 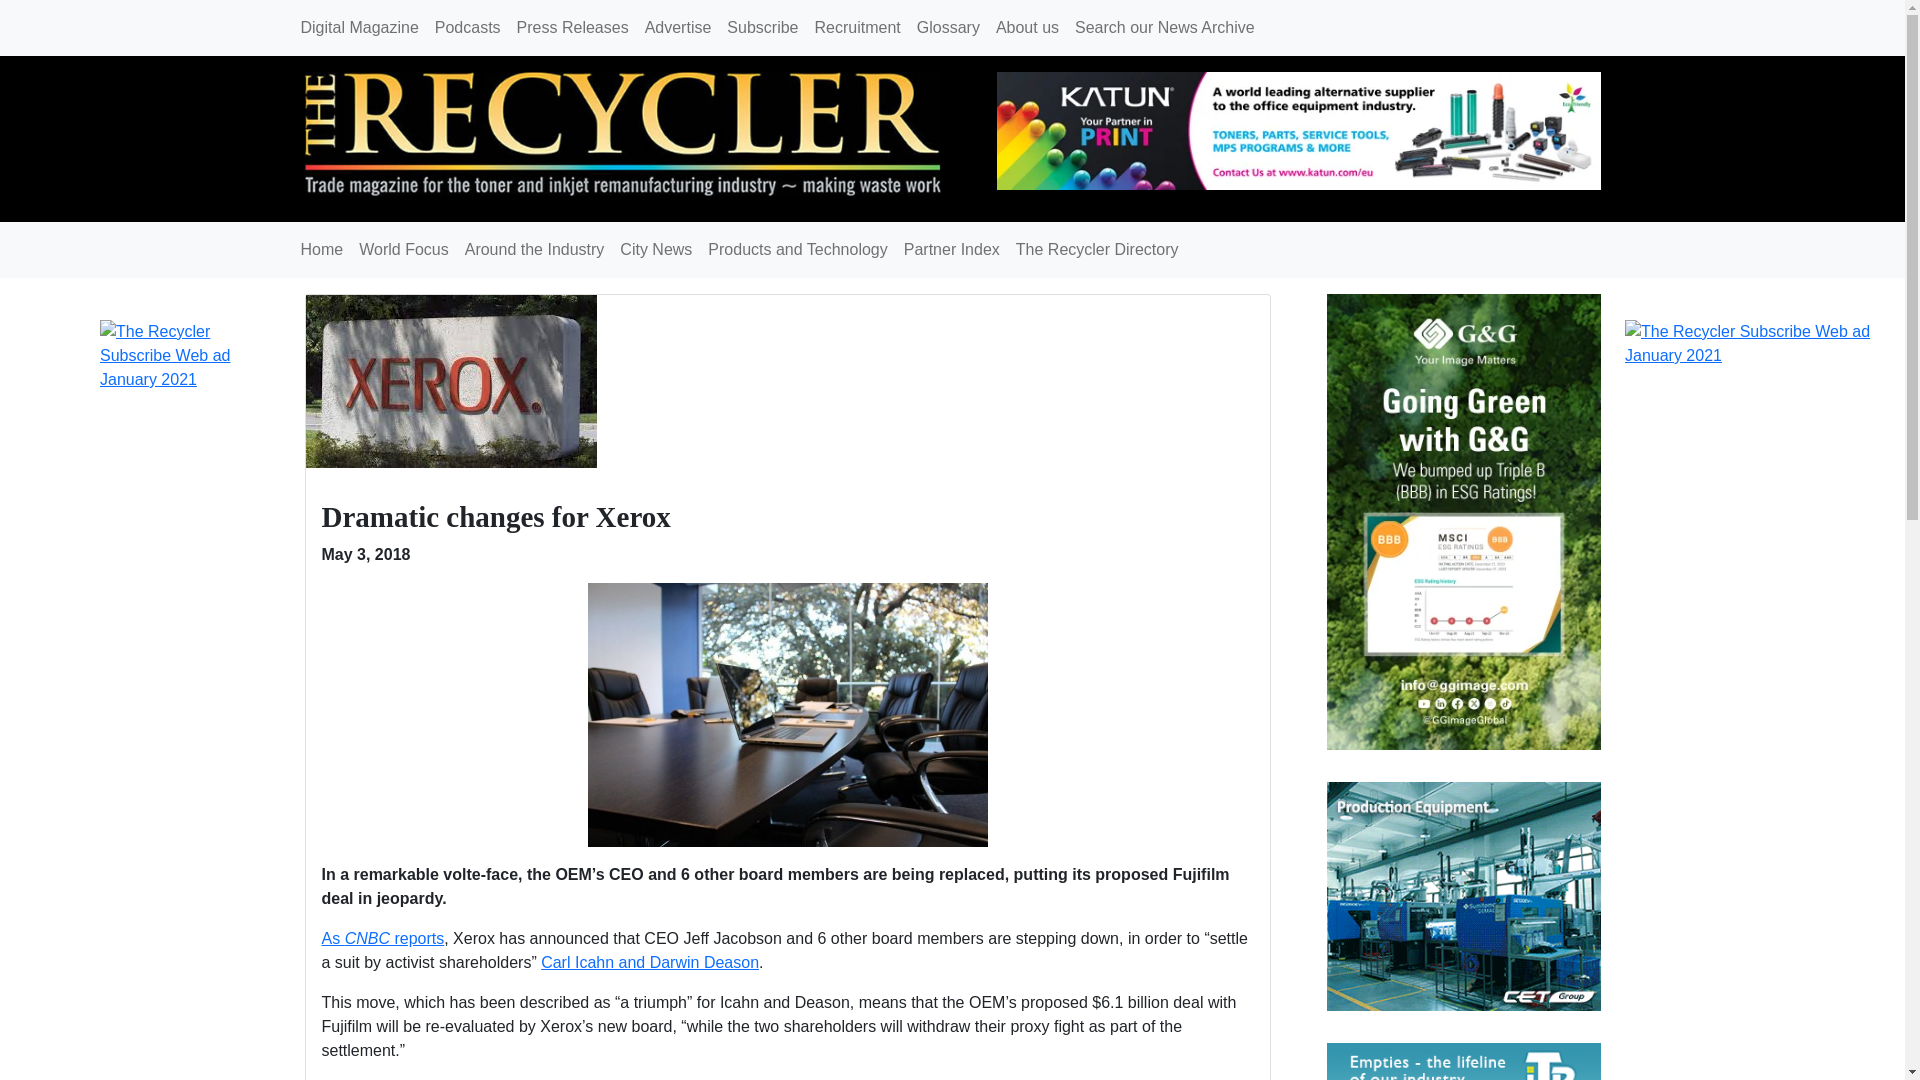 What do you see at coordinates (404, 250) in the screenshot?
I see `World Focus` at bounding box center [404, 250].